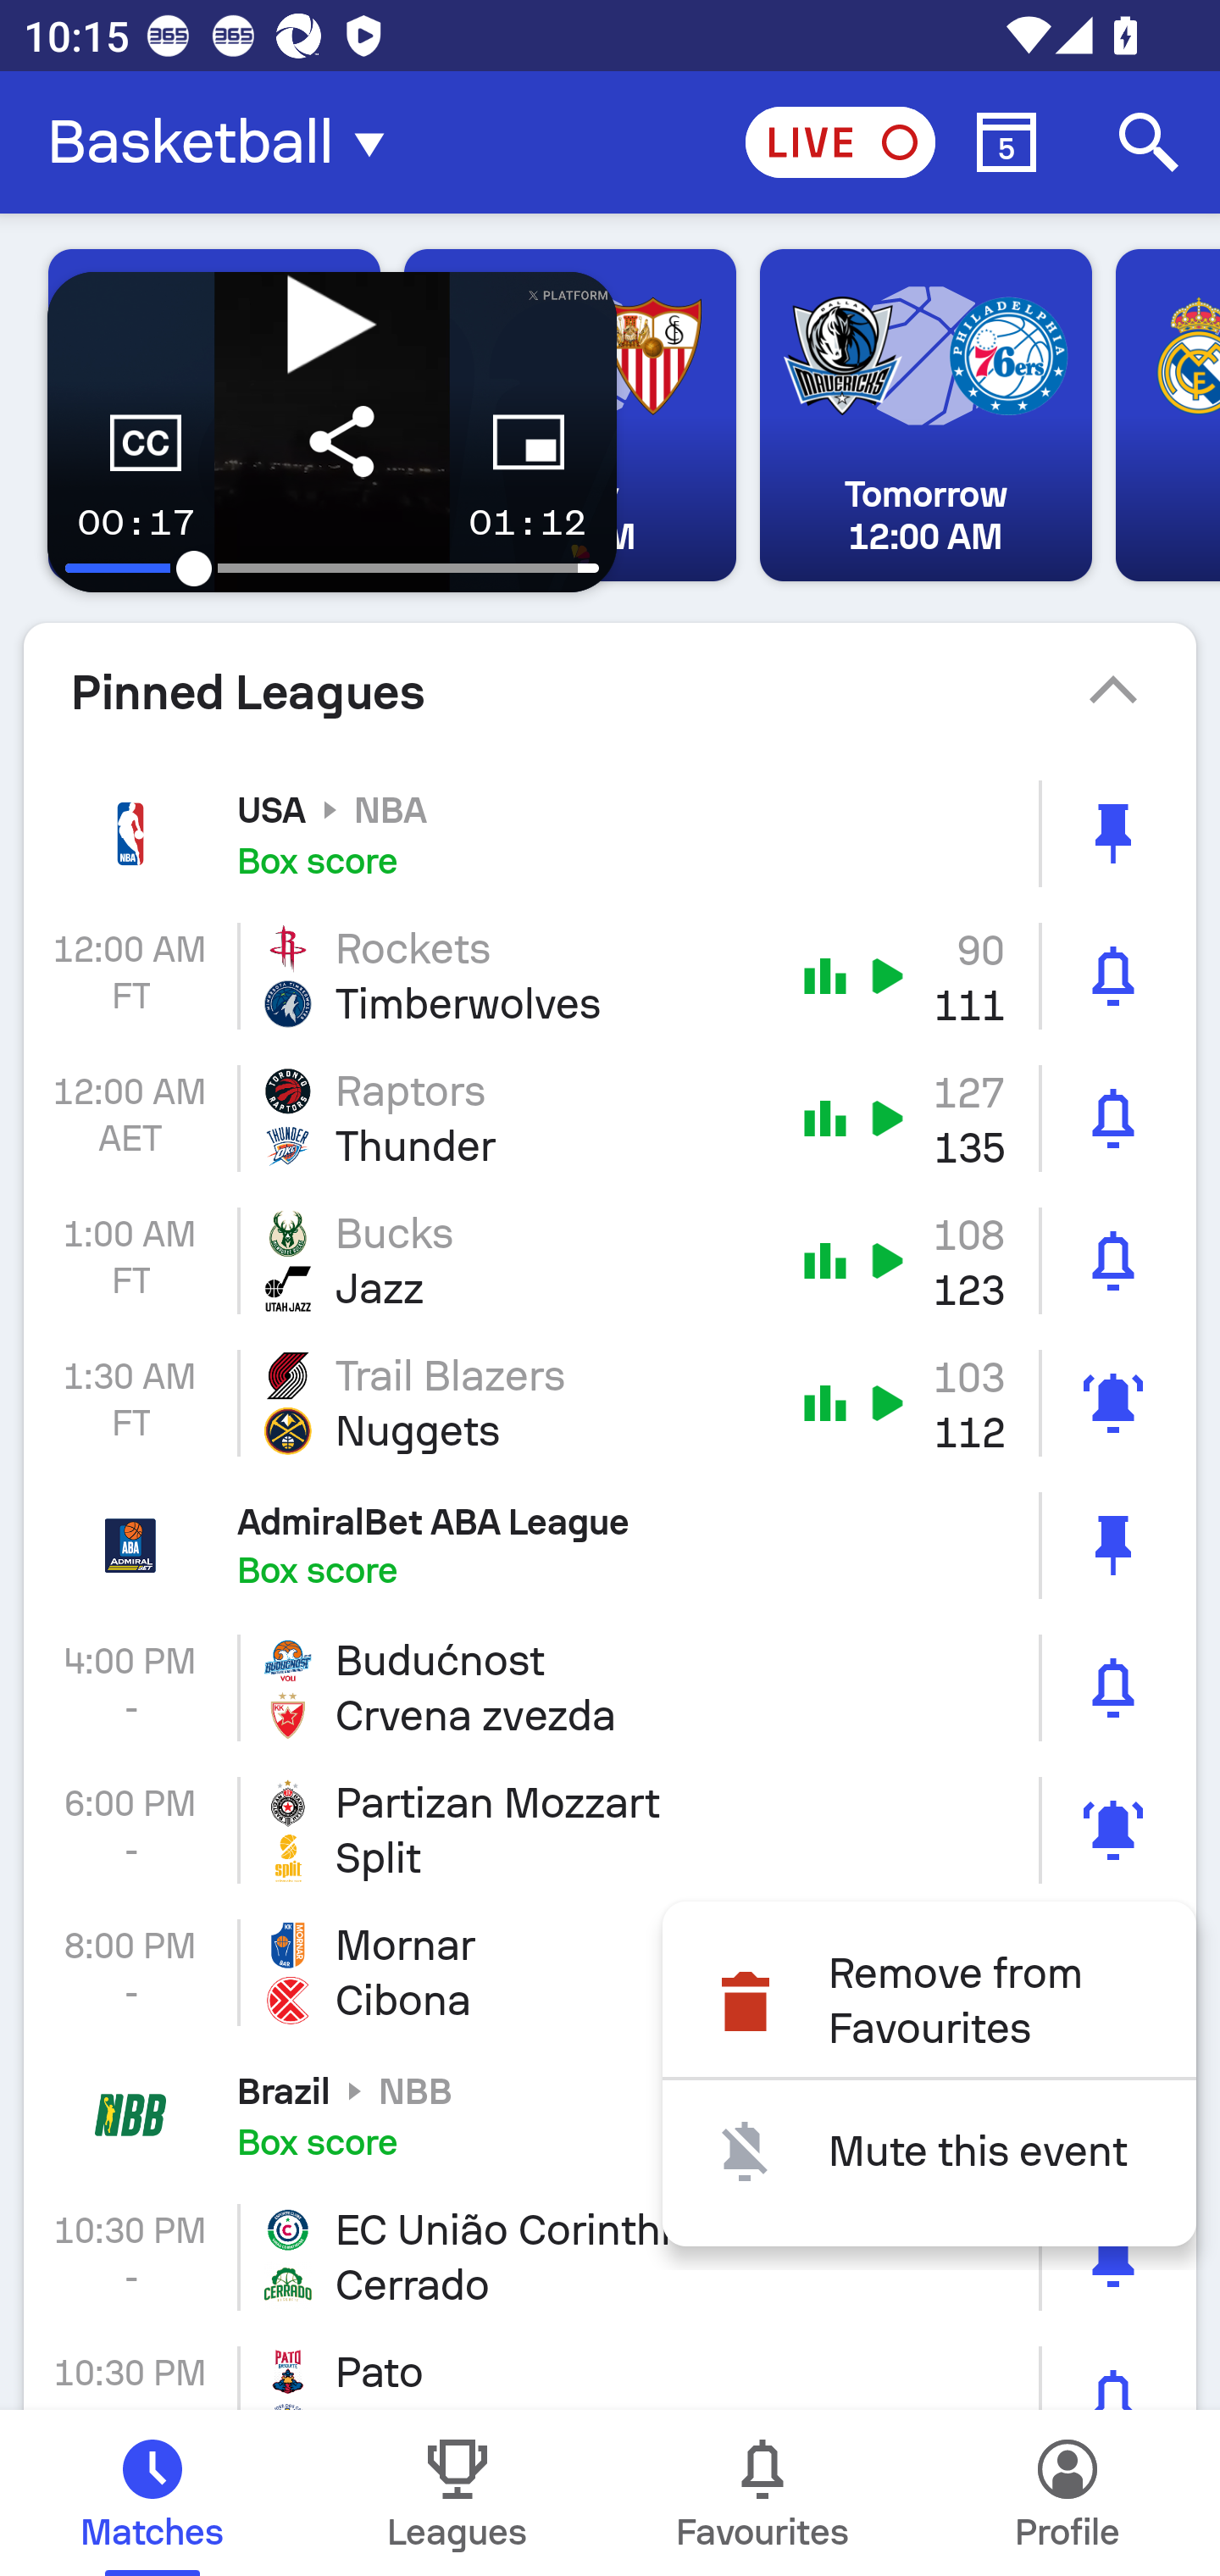 The width and height of the screenshot is (1220, 2576). What do you see at coordinates (929, 2000) in the screenshot?
I see `Remove from Favourites` at bounding box center [929, 2000].